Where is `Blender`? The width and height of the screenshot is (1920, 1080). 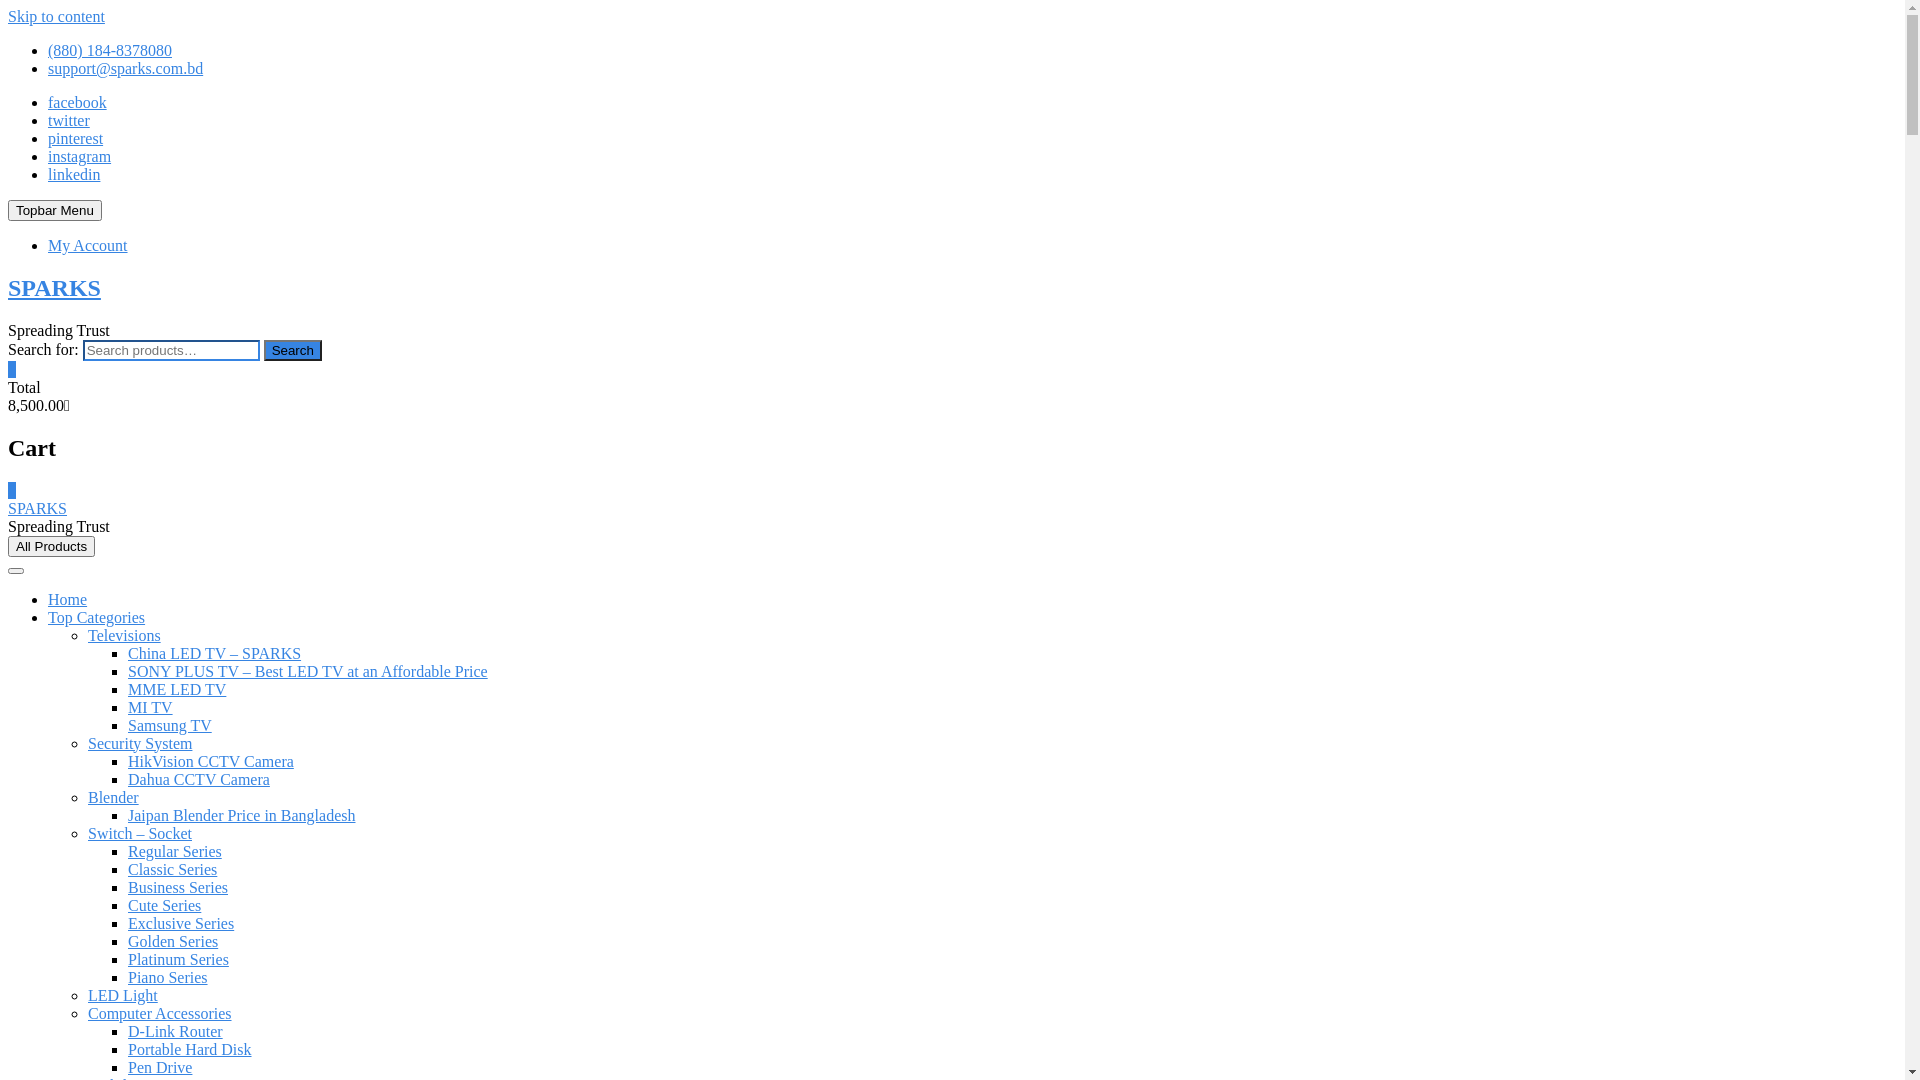 Blender is located at coordinates (114, 798).